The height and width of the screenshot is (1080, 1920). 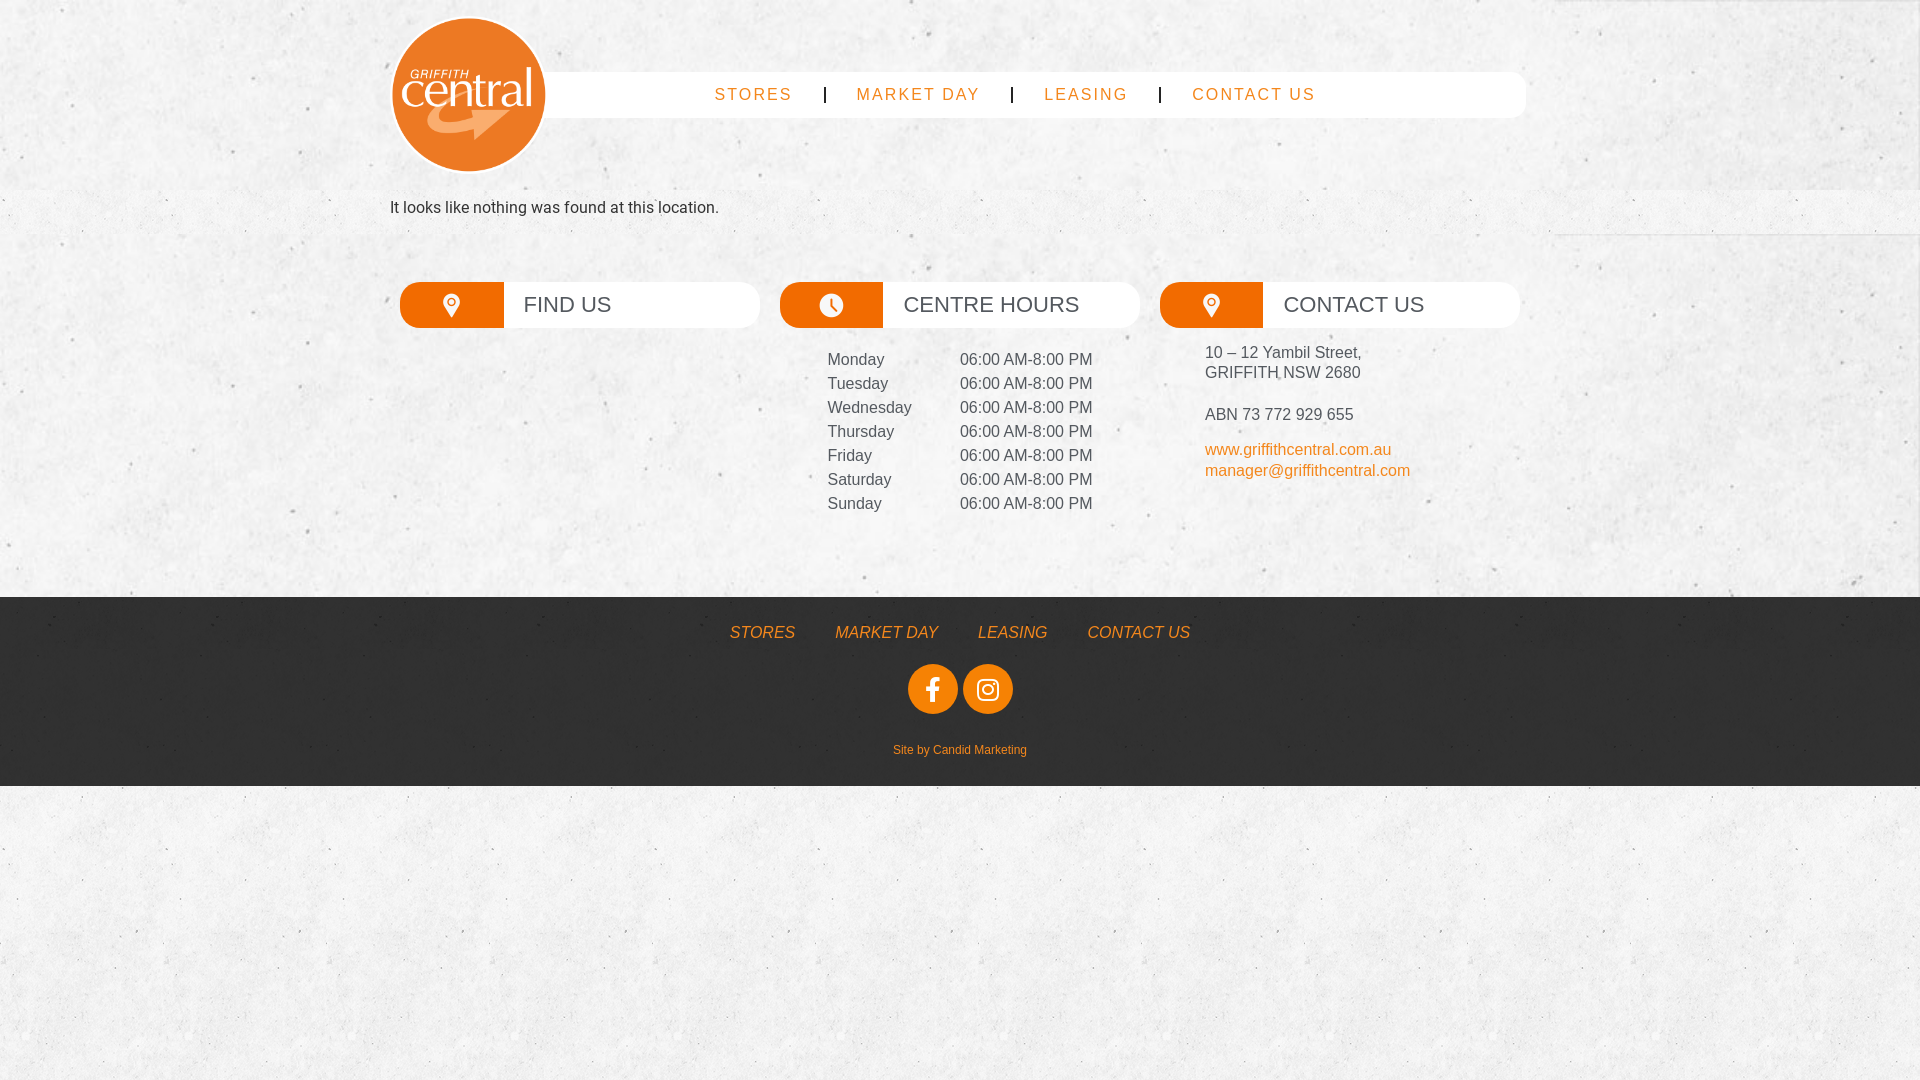 I want to click on MARKET DAY, so click(x=890, y=82).